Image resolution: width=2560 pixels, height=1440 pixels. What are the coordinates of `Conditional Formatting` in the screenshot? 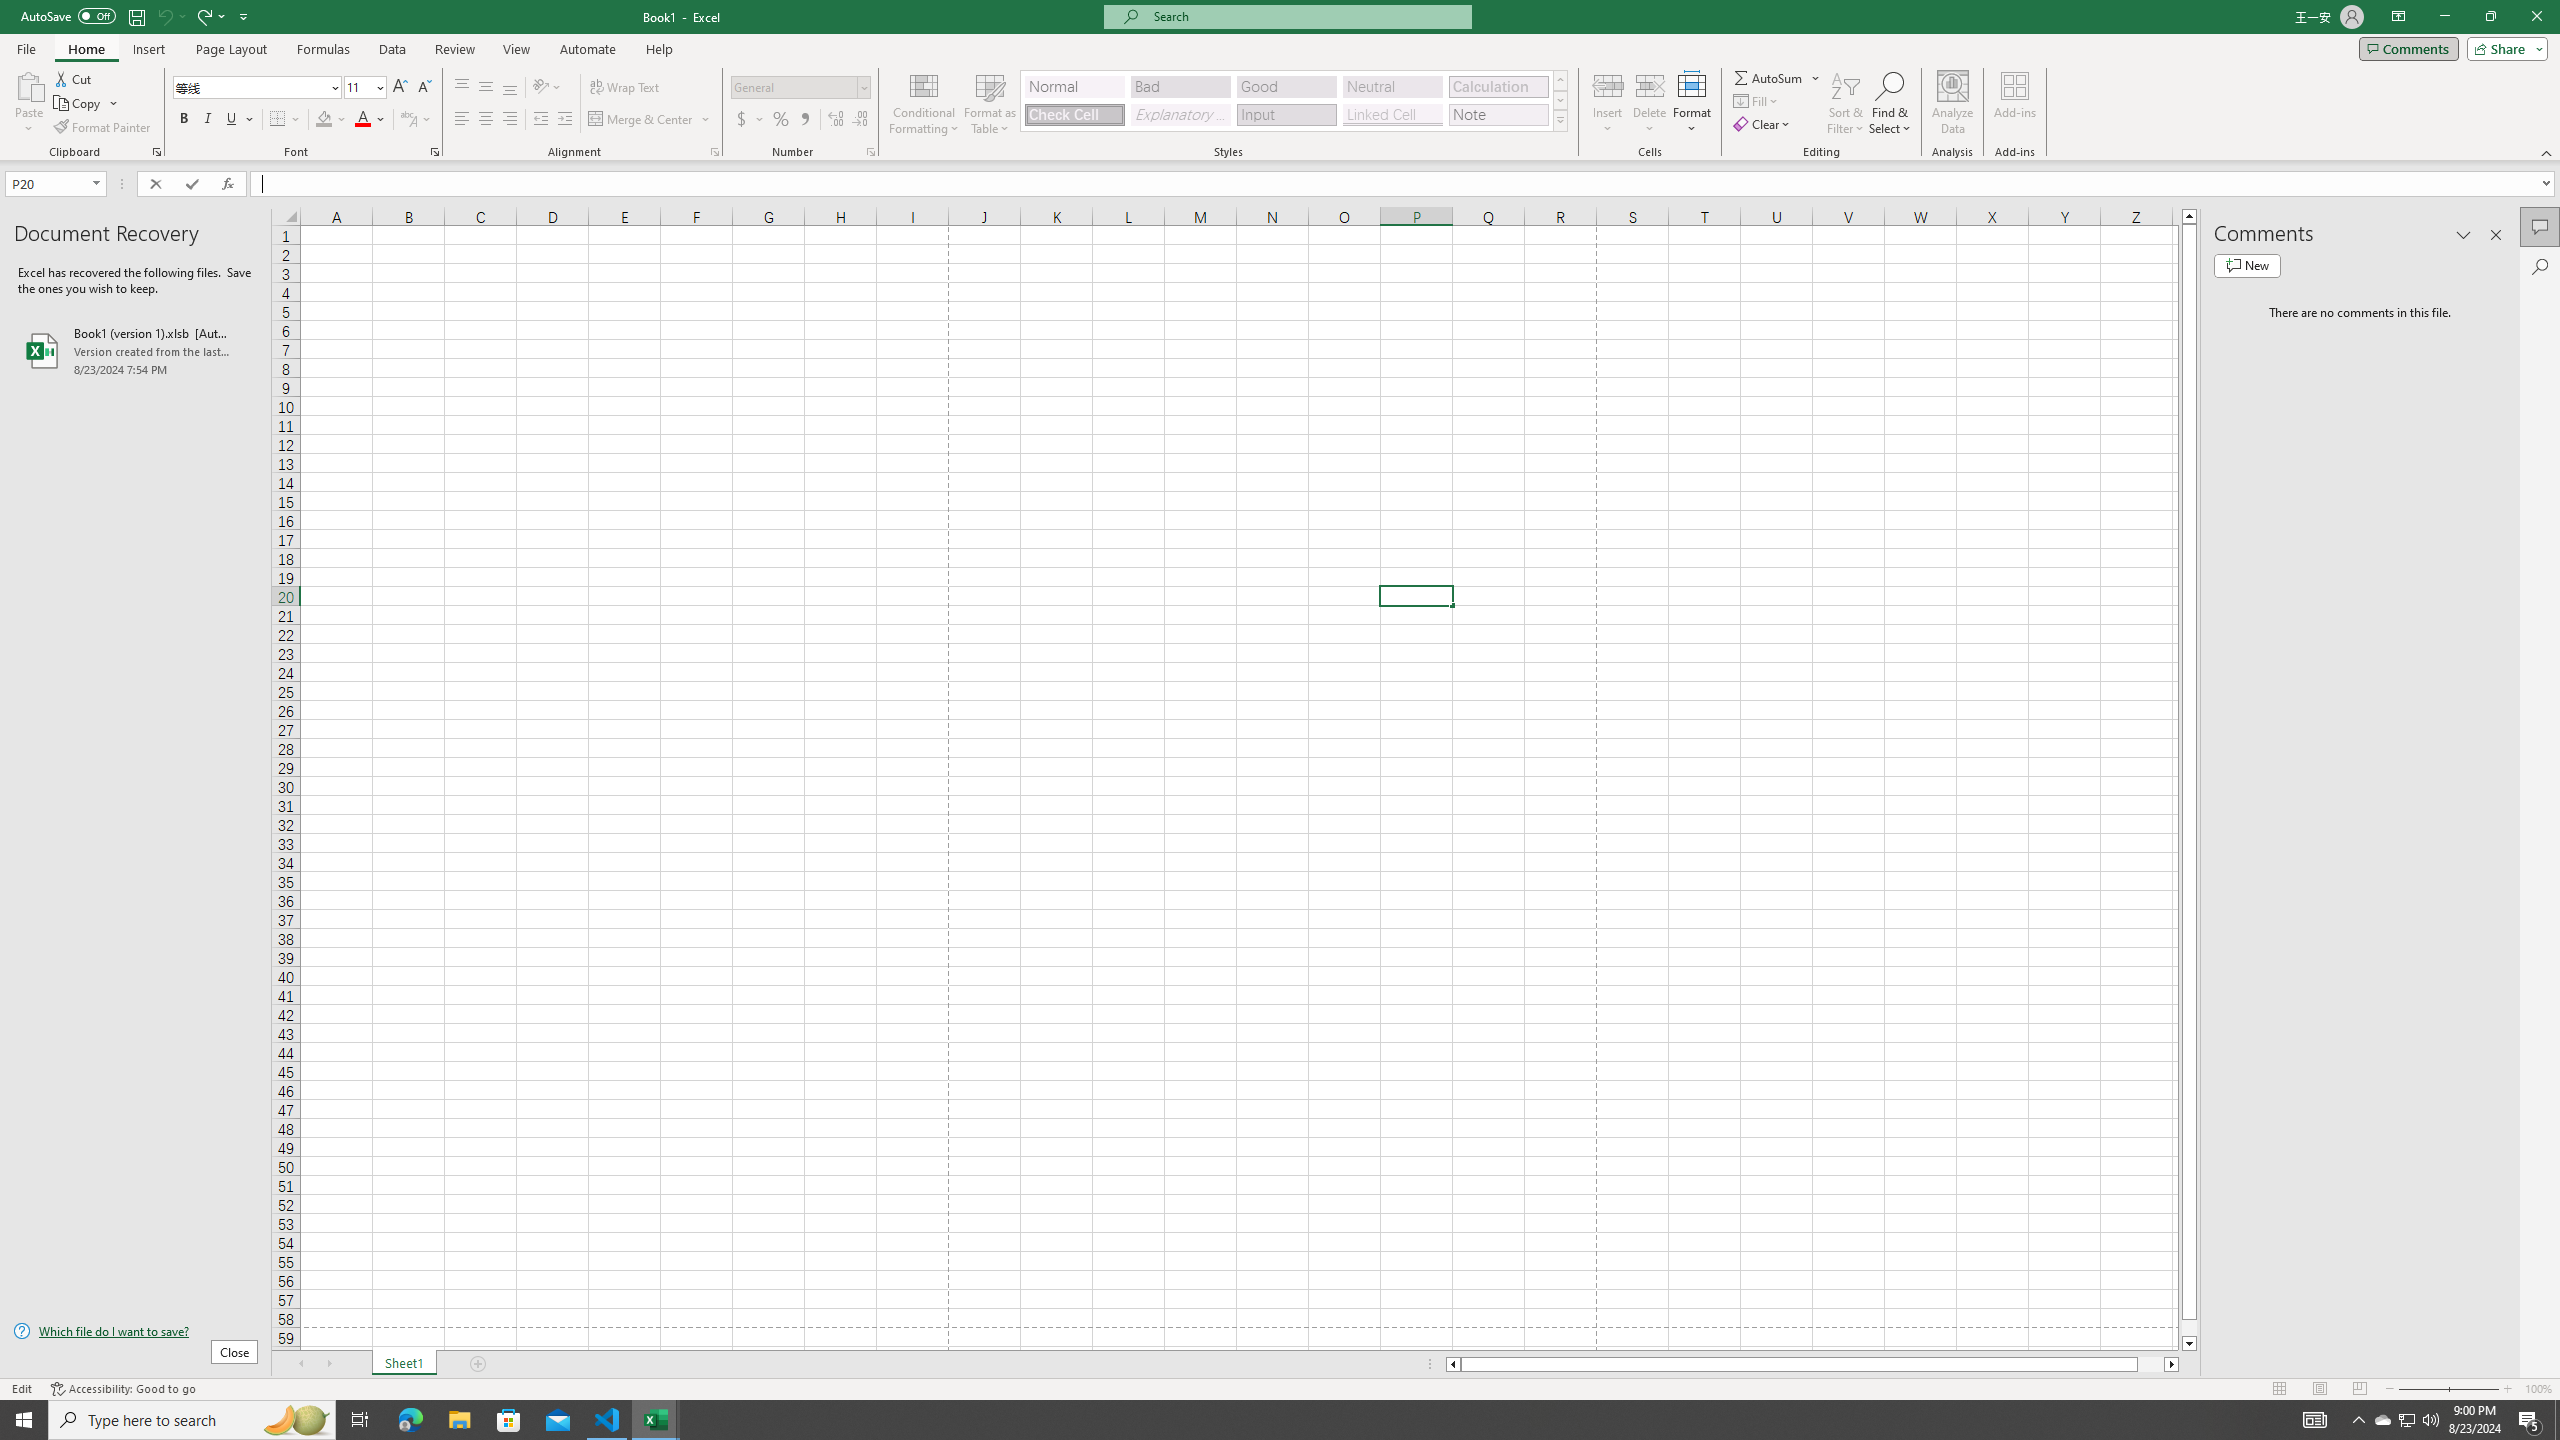 It's located at (924, 103).